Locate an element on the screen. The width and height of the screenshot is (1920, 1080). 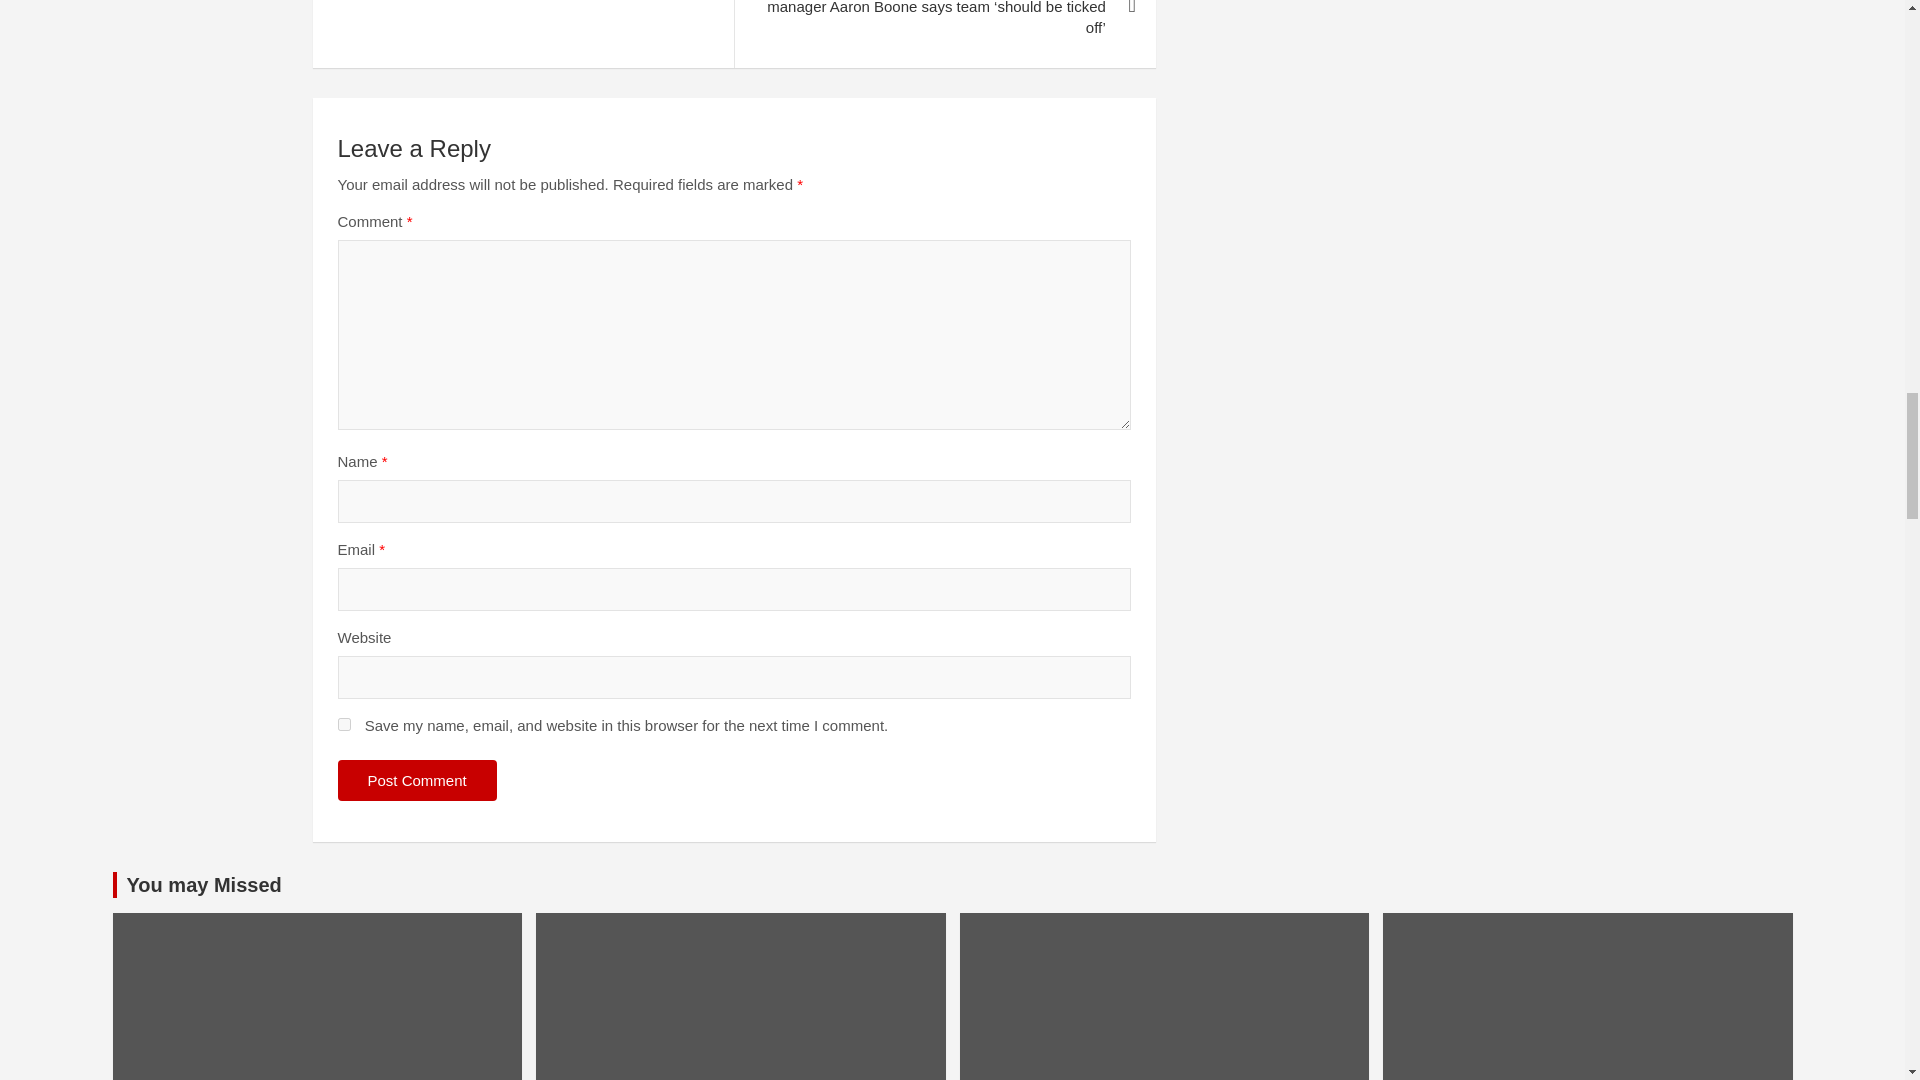
yes is located at coordinates (344, 724).